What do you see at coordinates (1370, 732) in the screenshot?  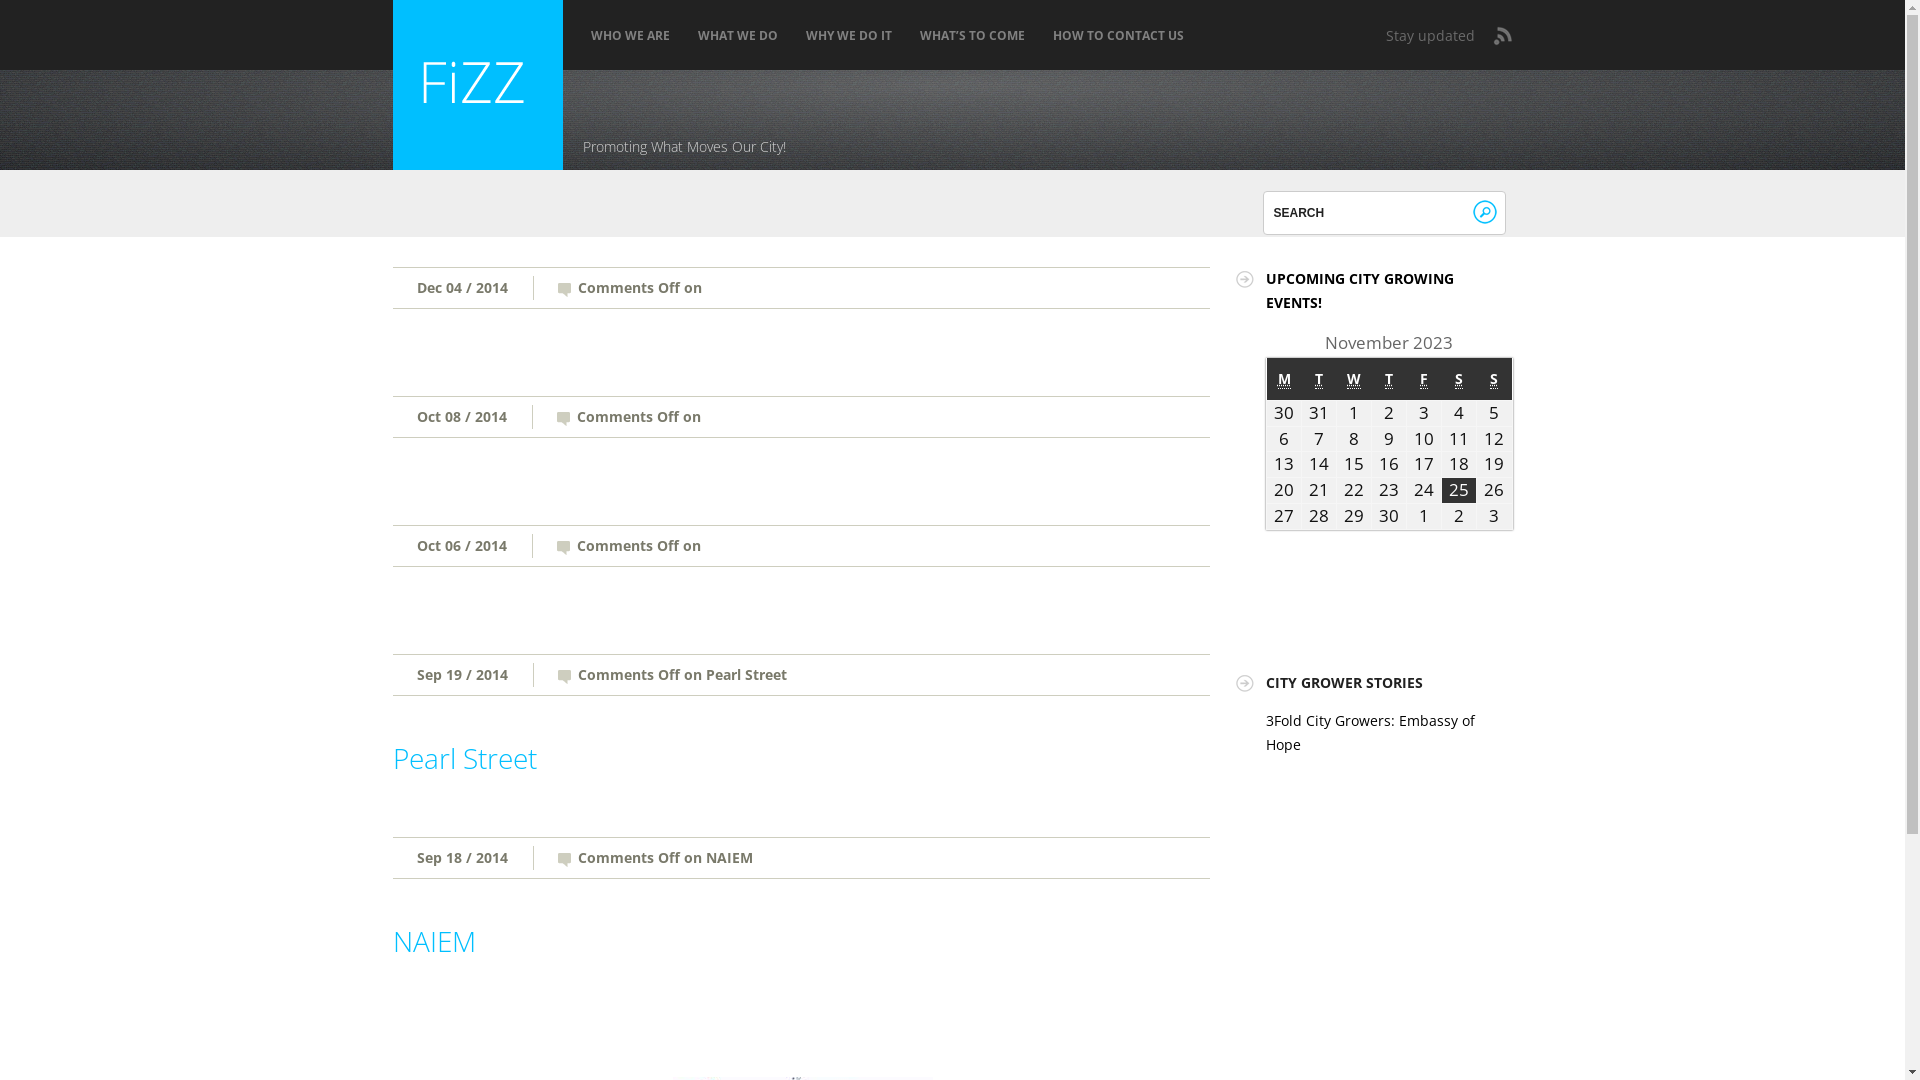 I see `3Fold City Growers: Embassy of Hope` at bounding box center [1370, 732].